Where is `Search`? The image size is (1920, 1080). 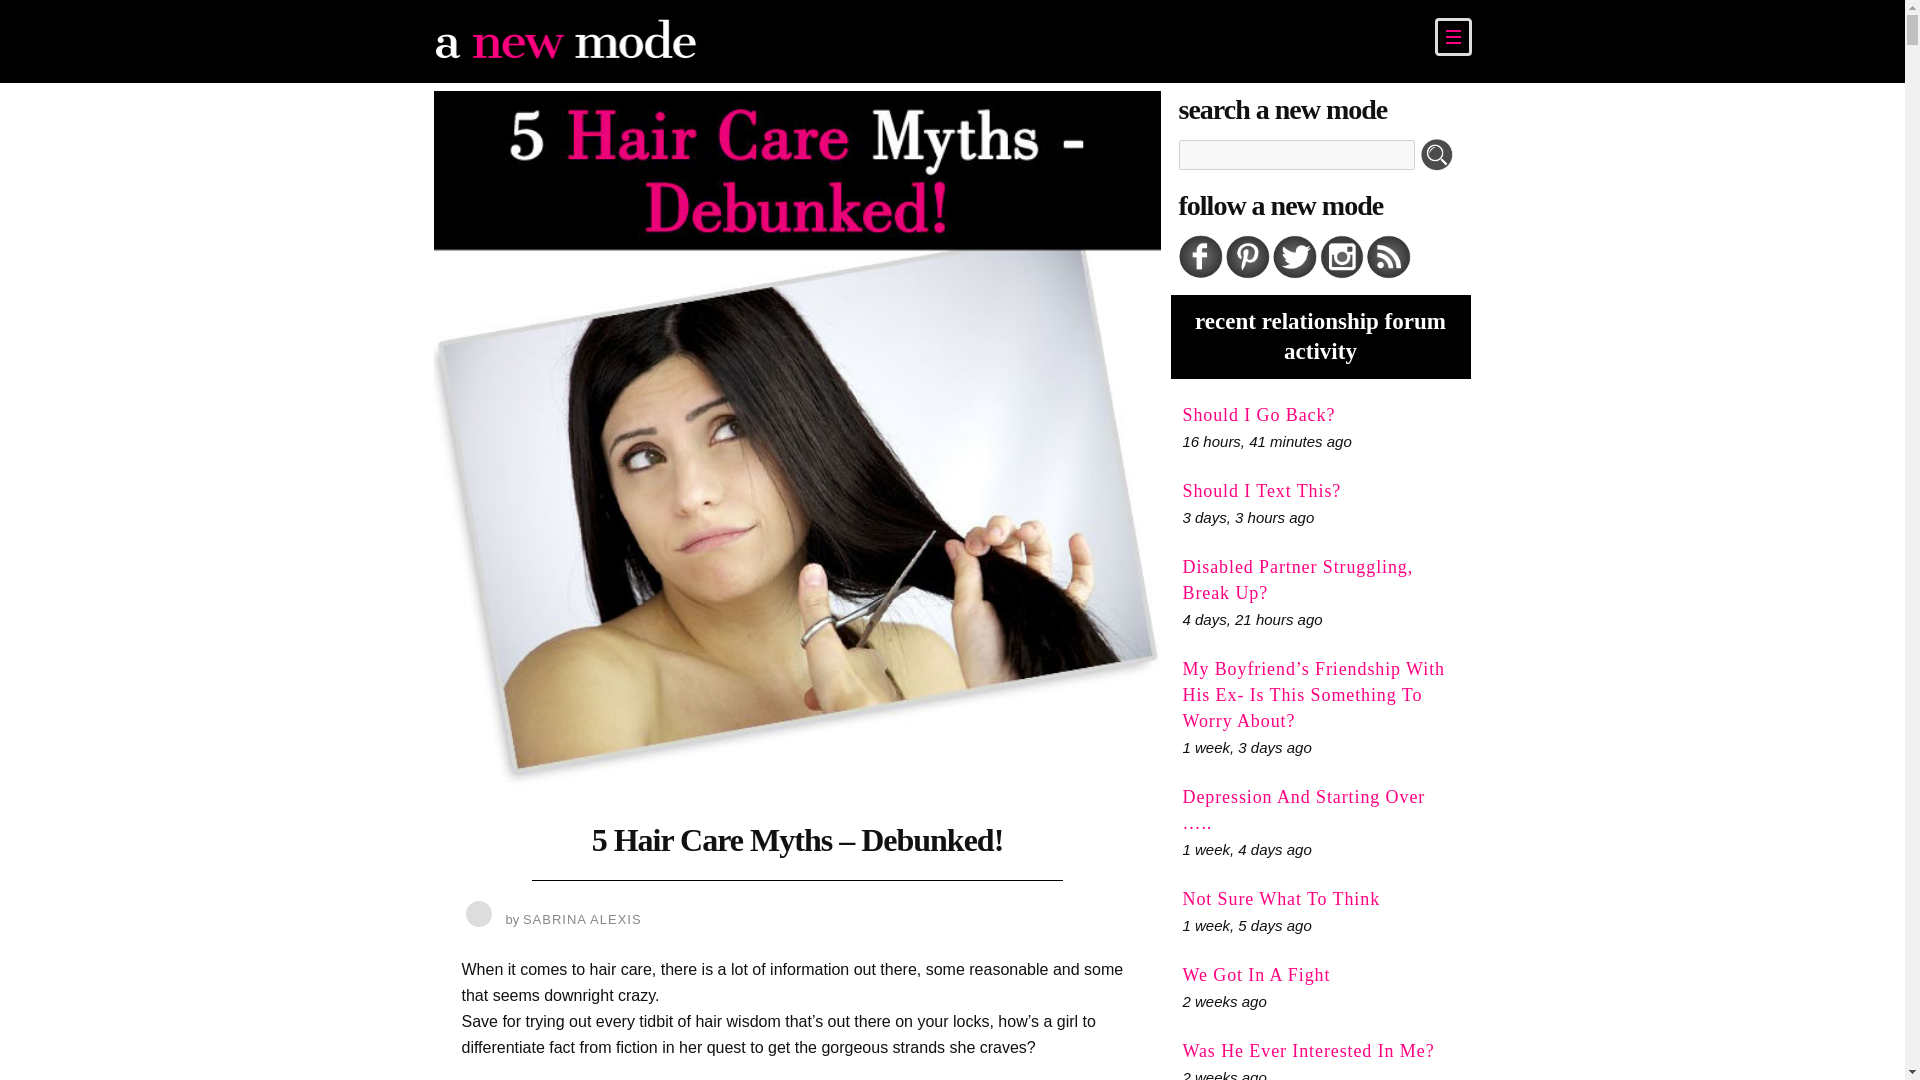 Search is located at coordinates (1438, 154).